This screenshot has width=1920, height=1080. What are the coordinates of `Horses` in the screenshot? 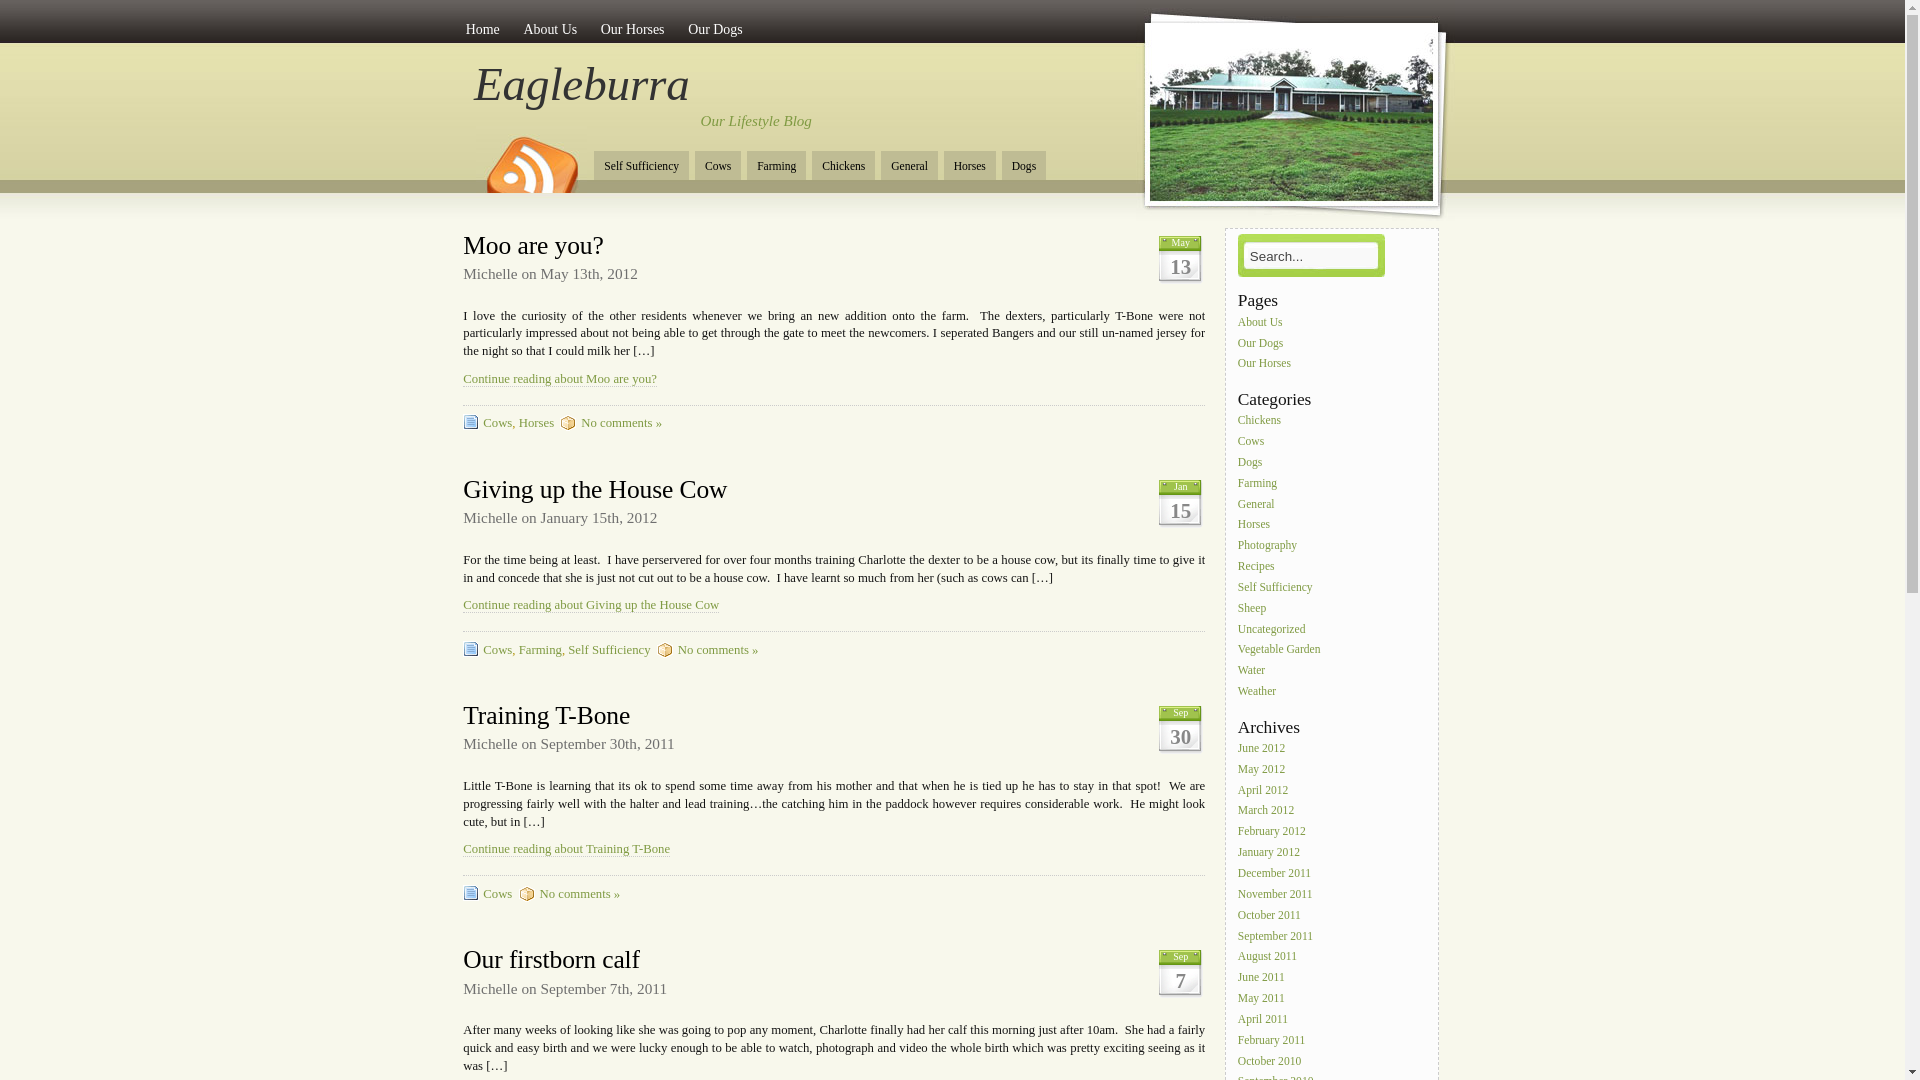 It's located at (1256, 525).